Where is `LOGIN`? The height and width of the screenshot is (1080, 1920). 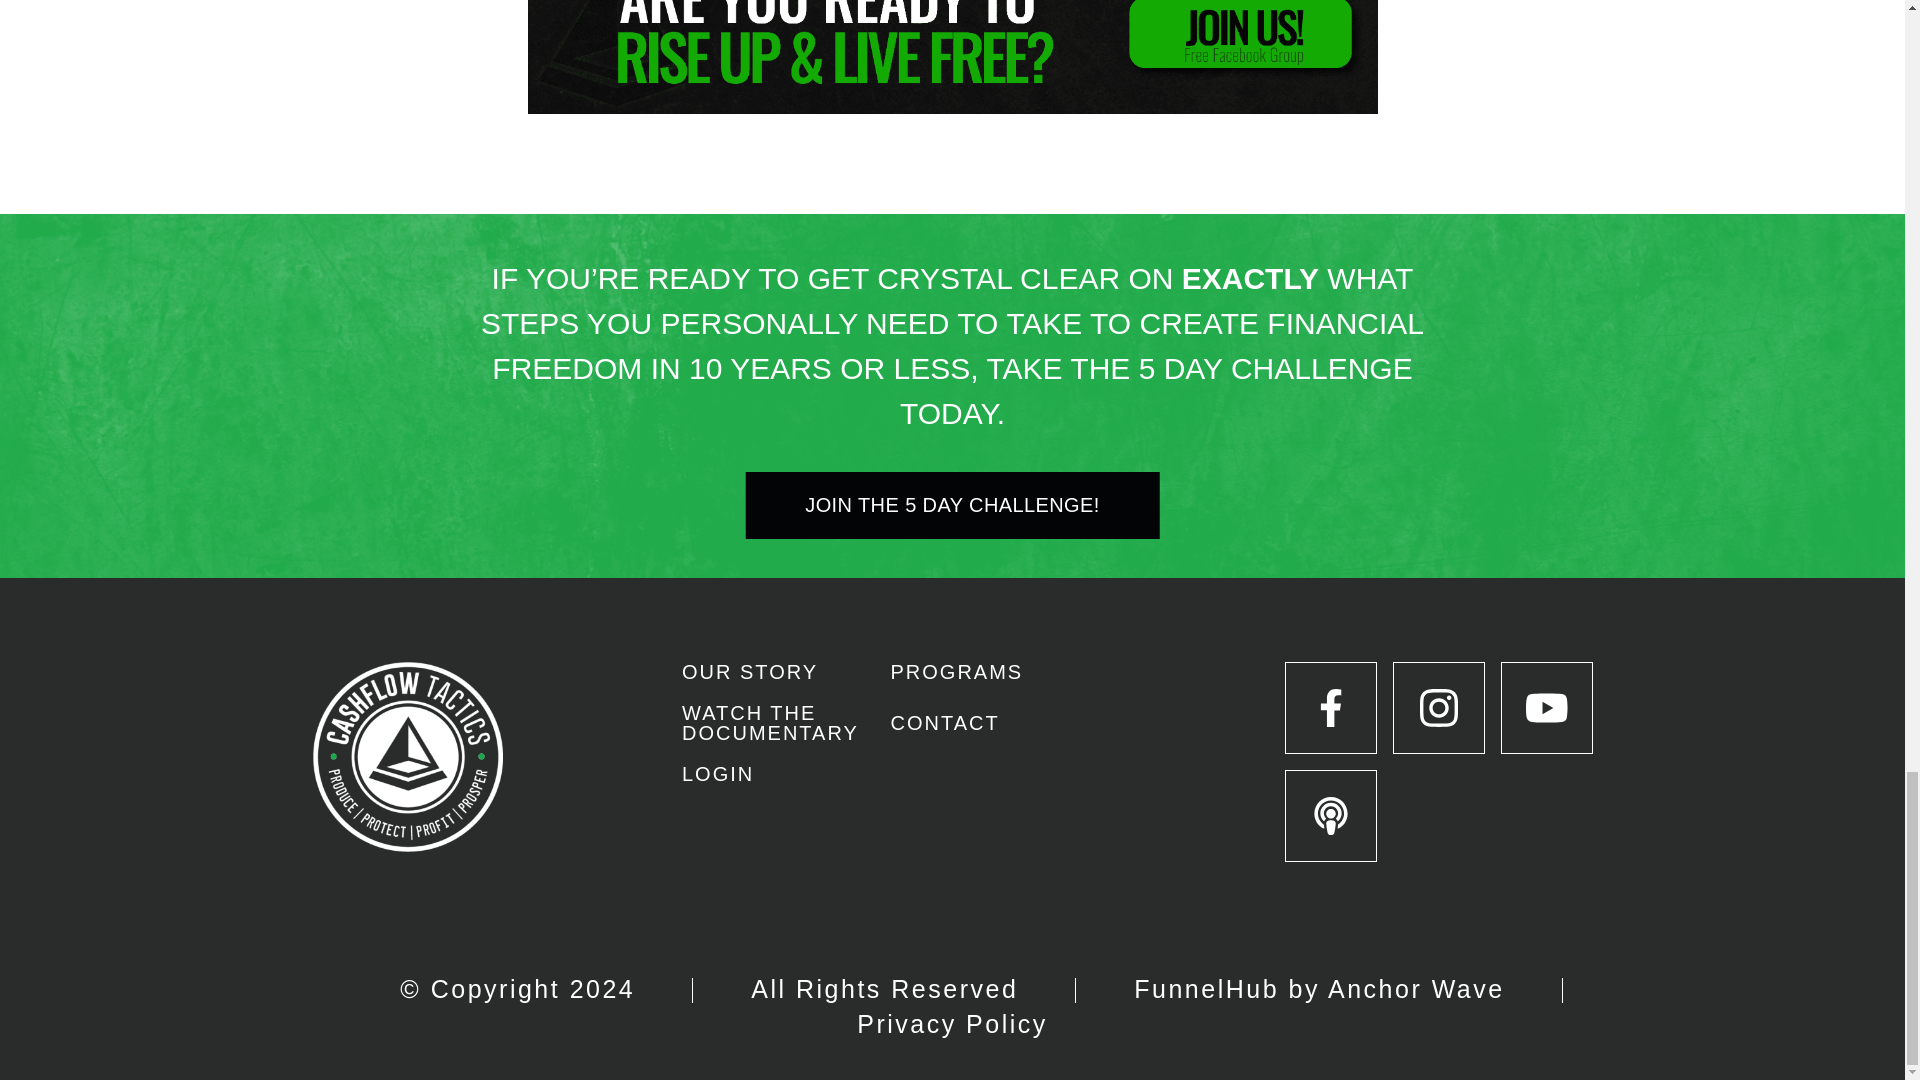
LOGIN is located at coordinates (718, 774).